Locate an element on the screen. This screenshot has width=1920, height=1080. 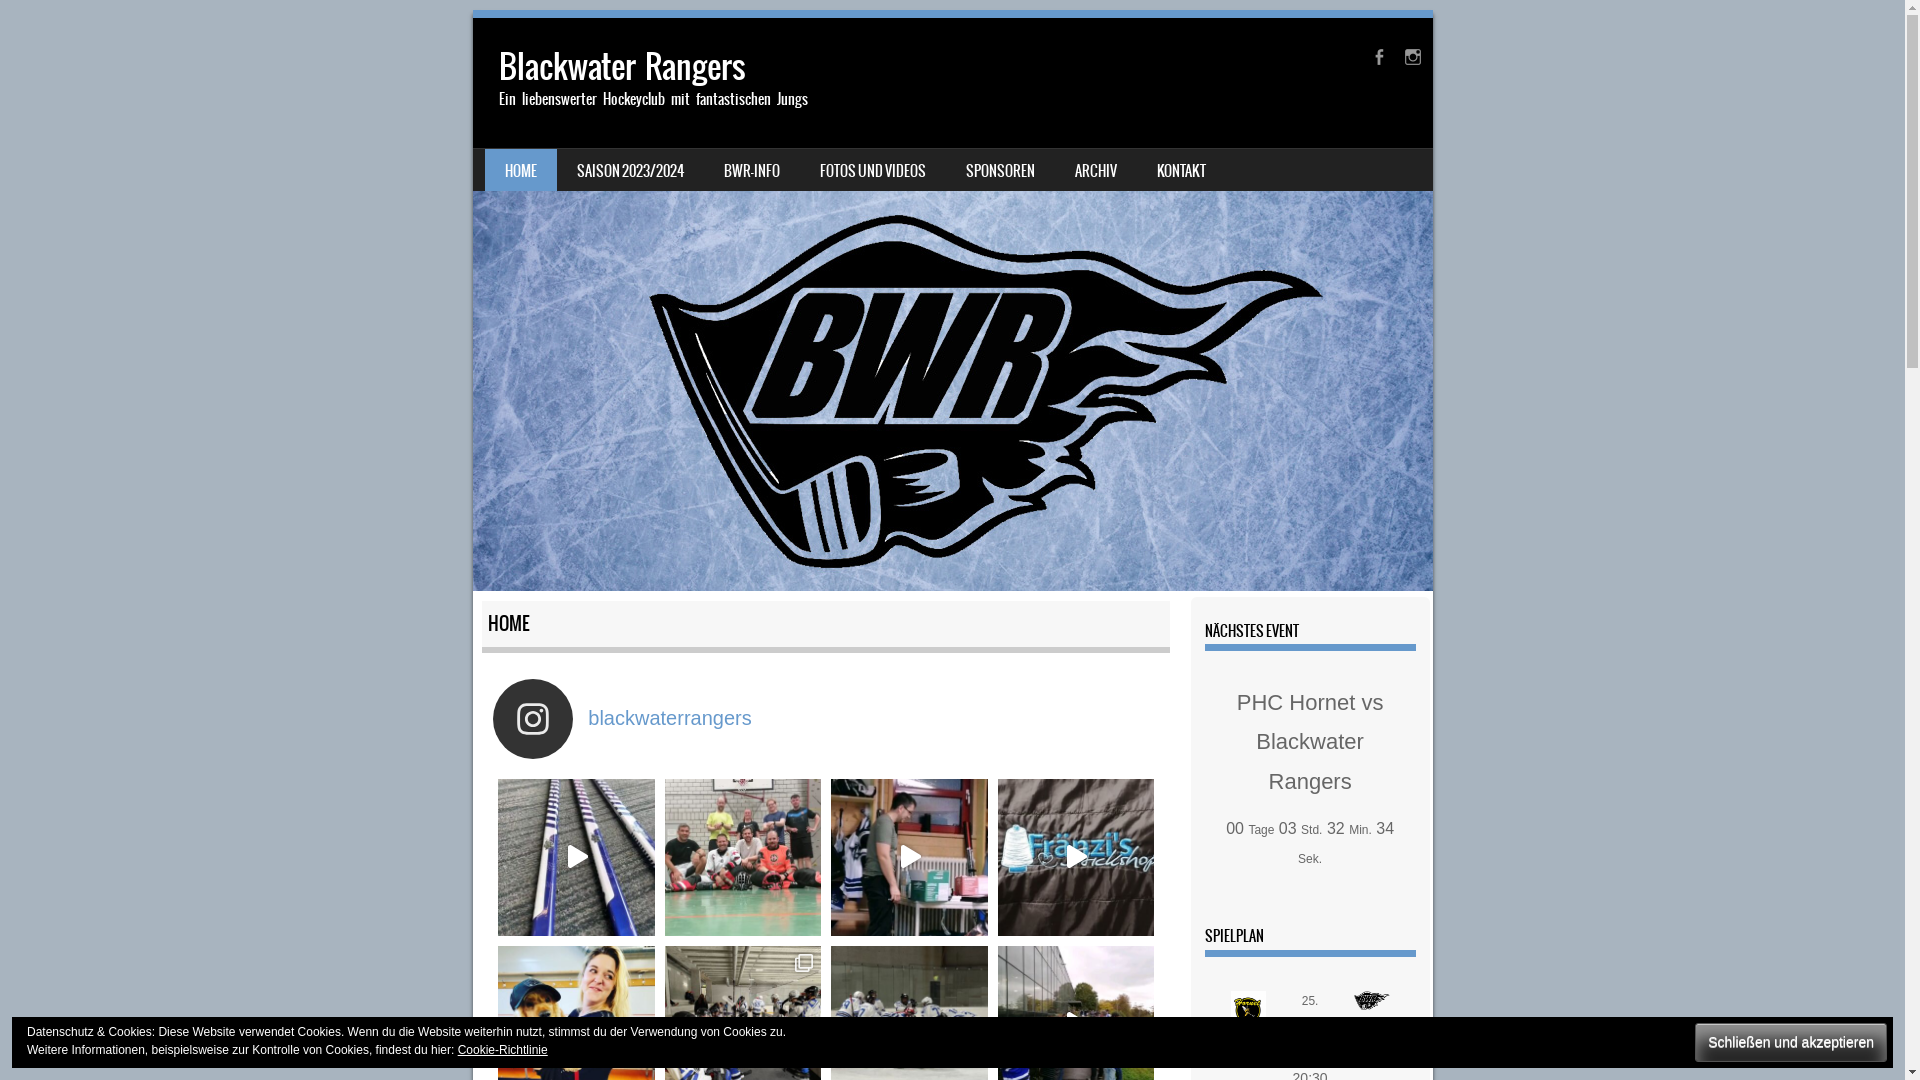
SKIP TO CONTENT is located at coordinates (520, 162).